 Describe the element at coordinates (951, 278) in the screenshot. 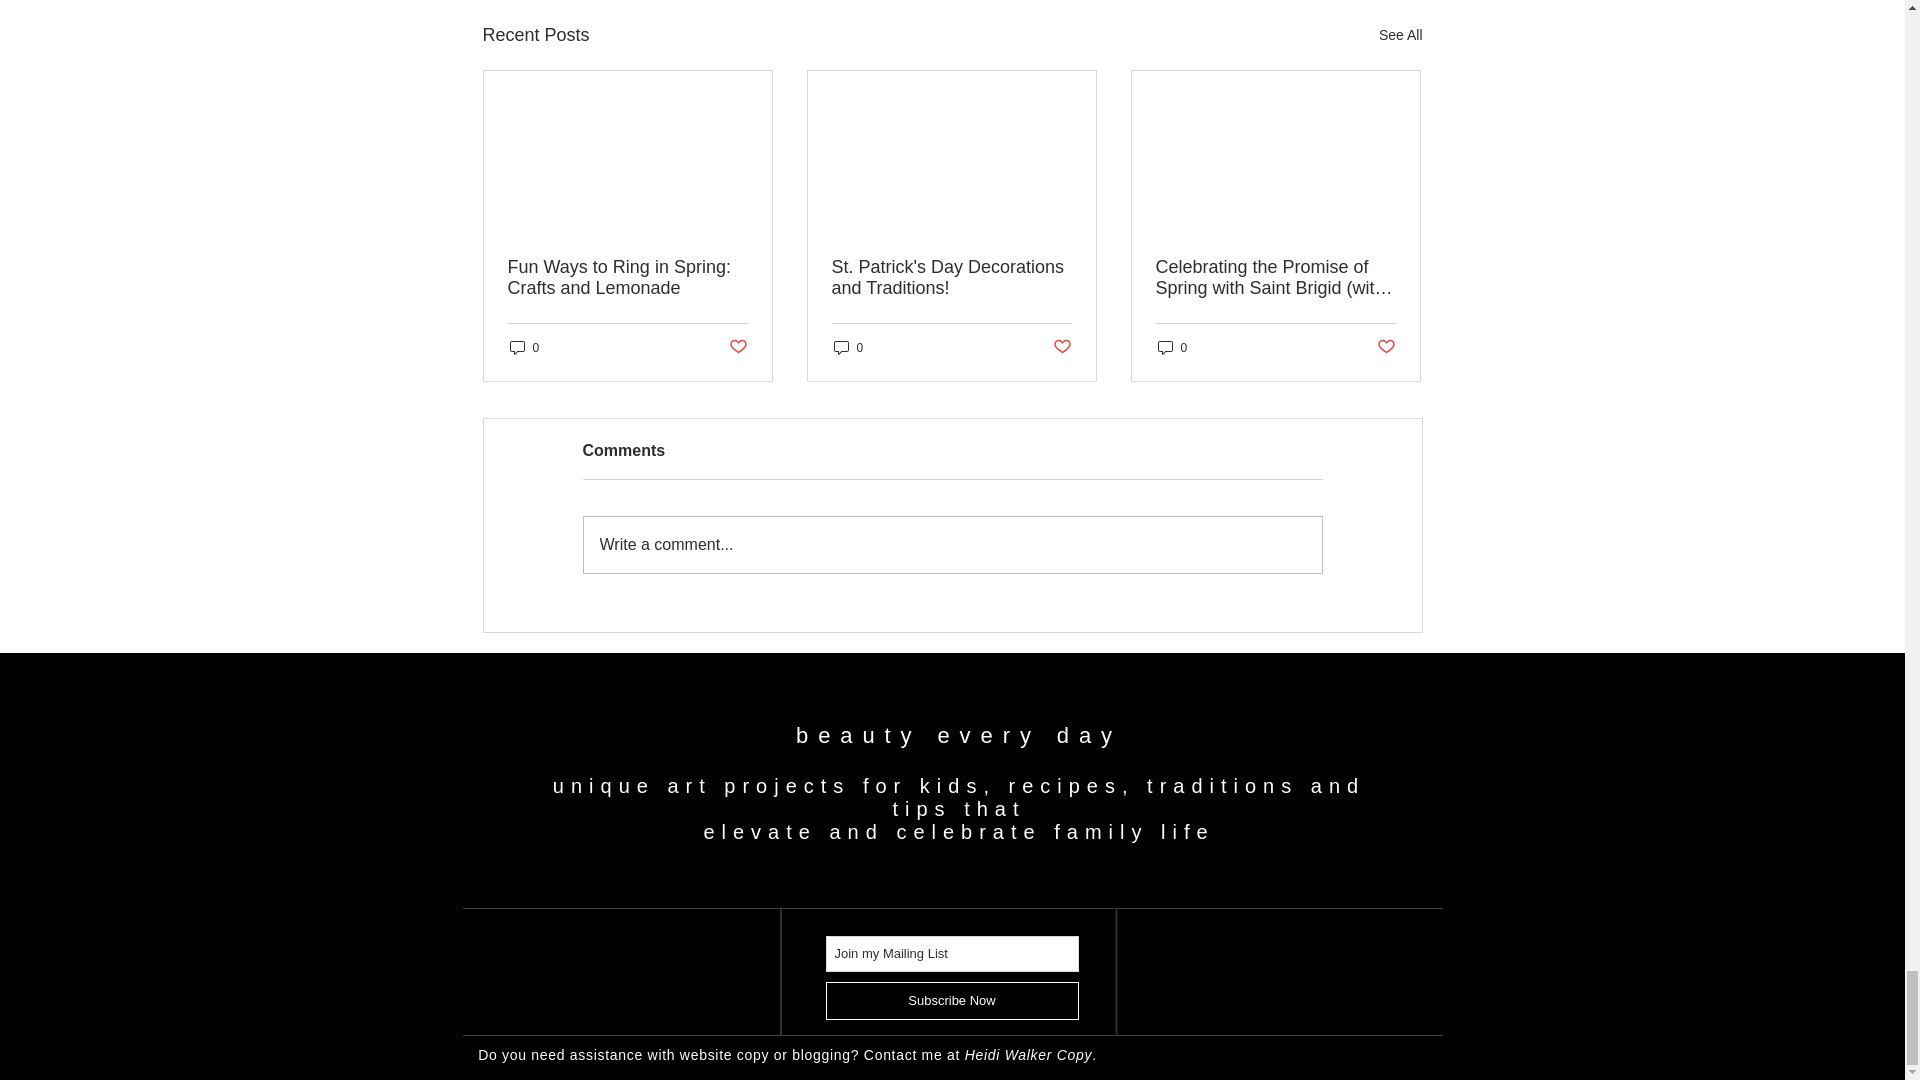

I see `St. Patrick's Day Decorations and Traditions!` at that location.